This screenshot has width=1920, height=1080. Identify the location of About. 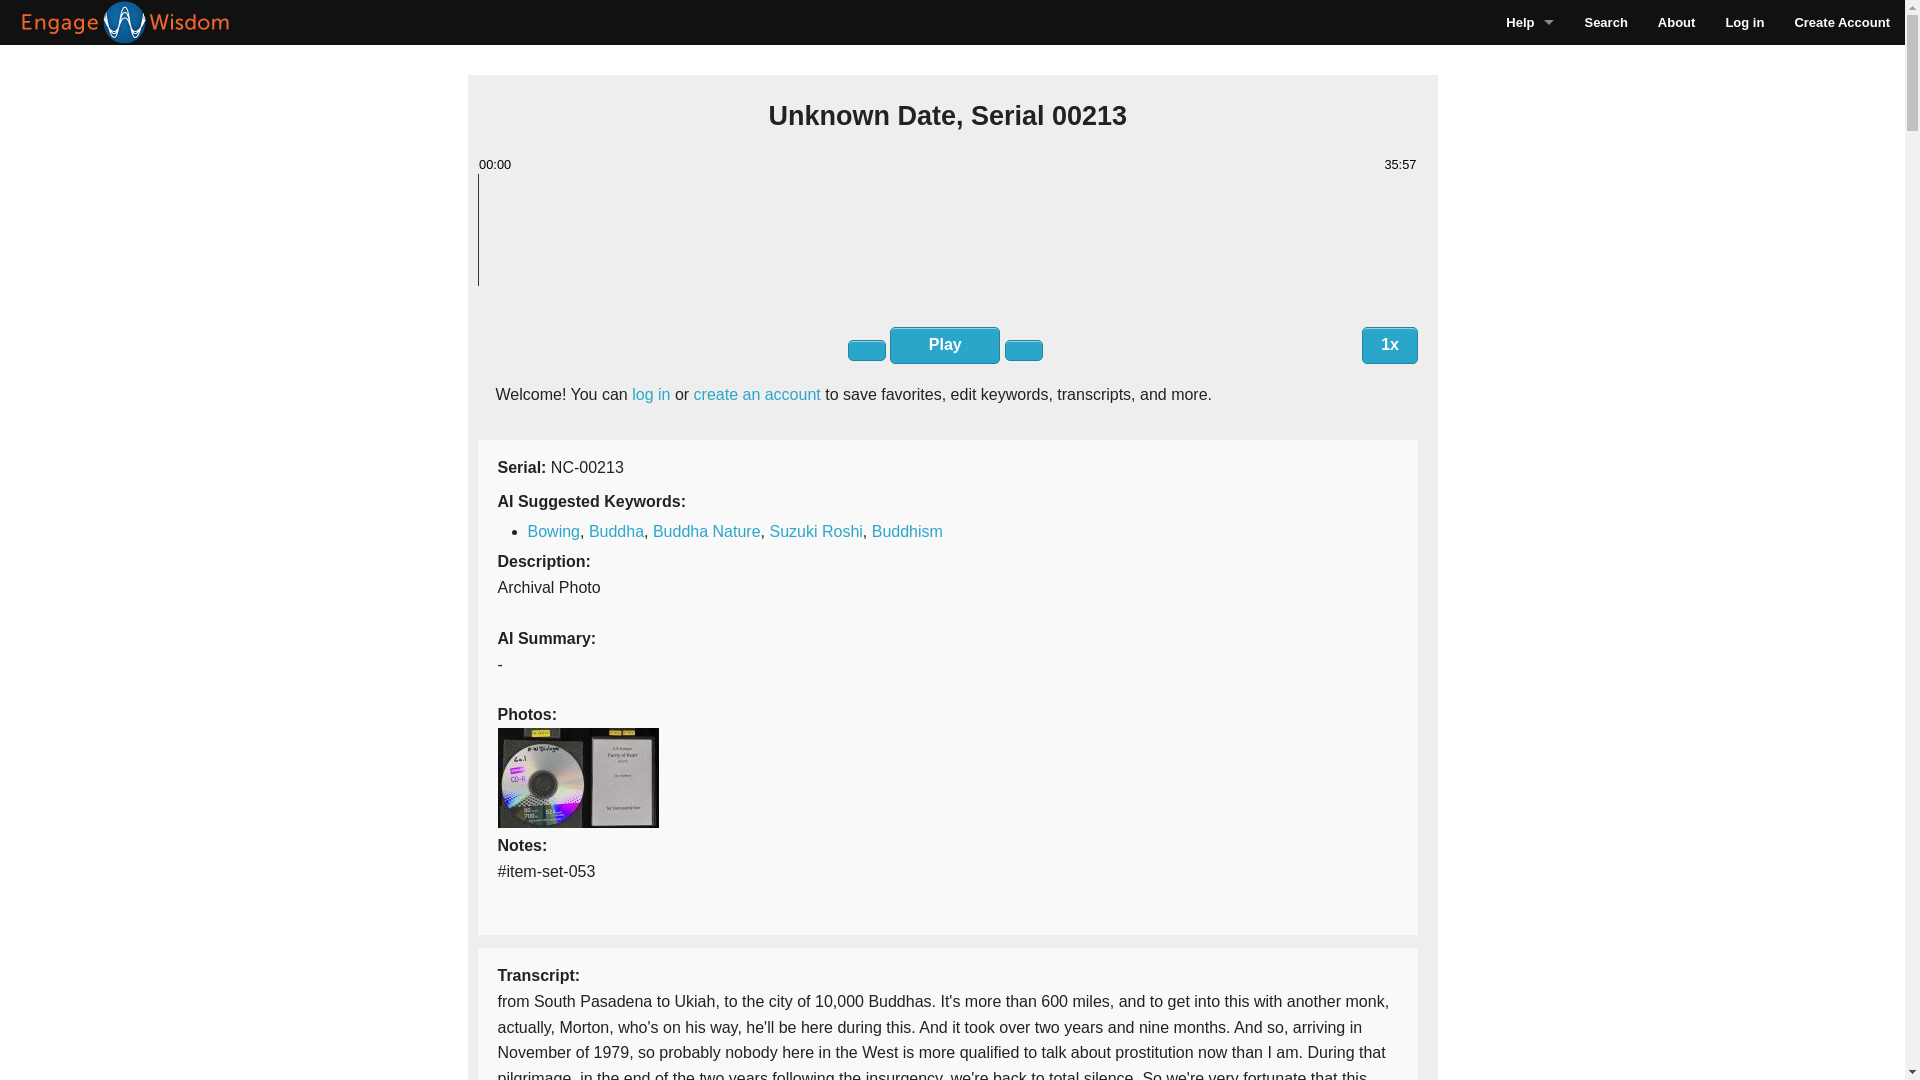
(1676, 22).